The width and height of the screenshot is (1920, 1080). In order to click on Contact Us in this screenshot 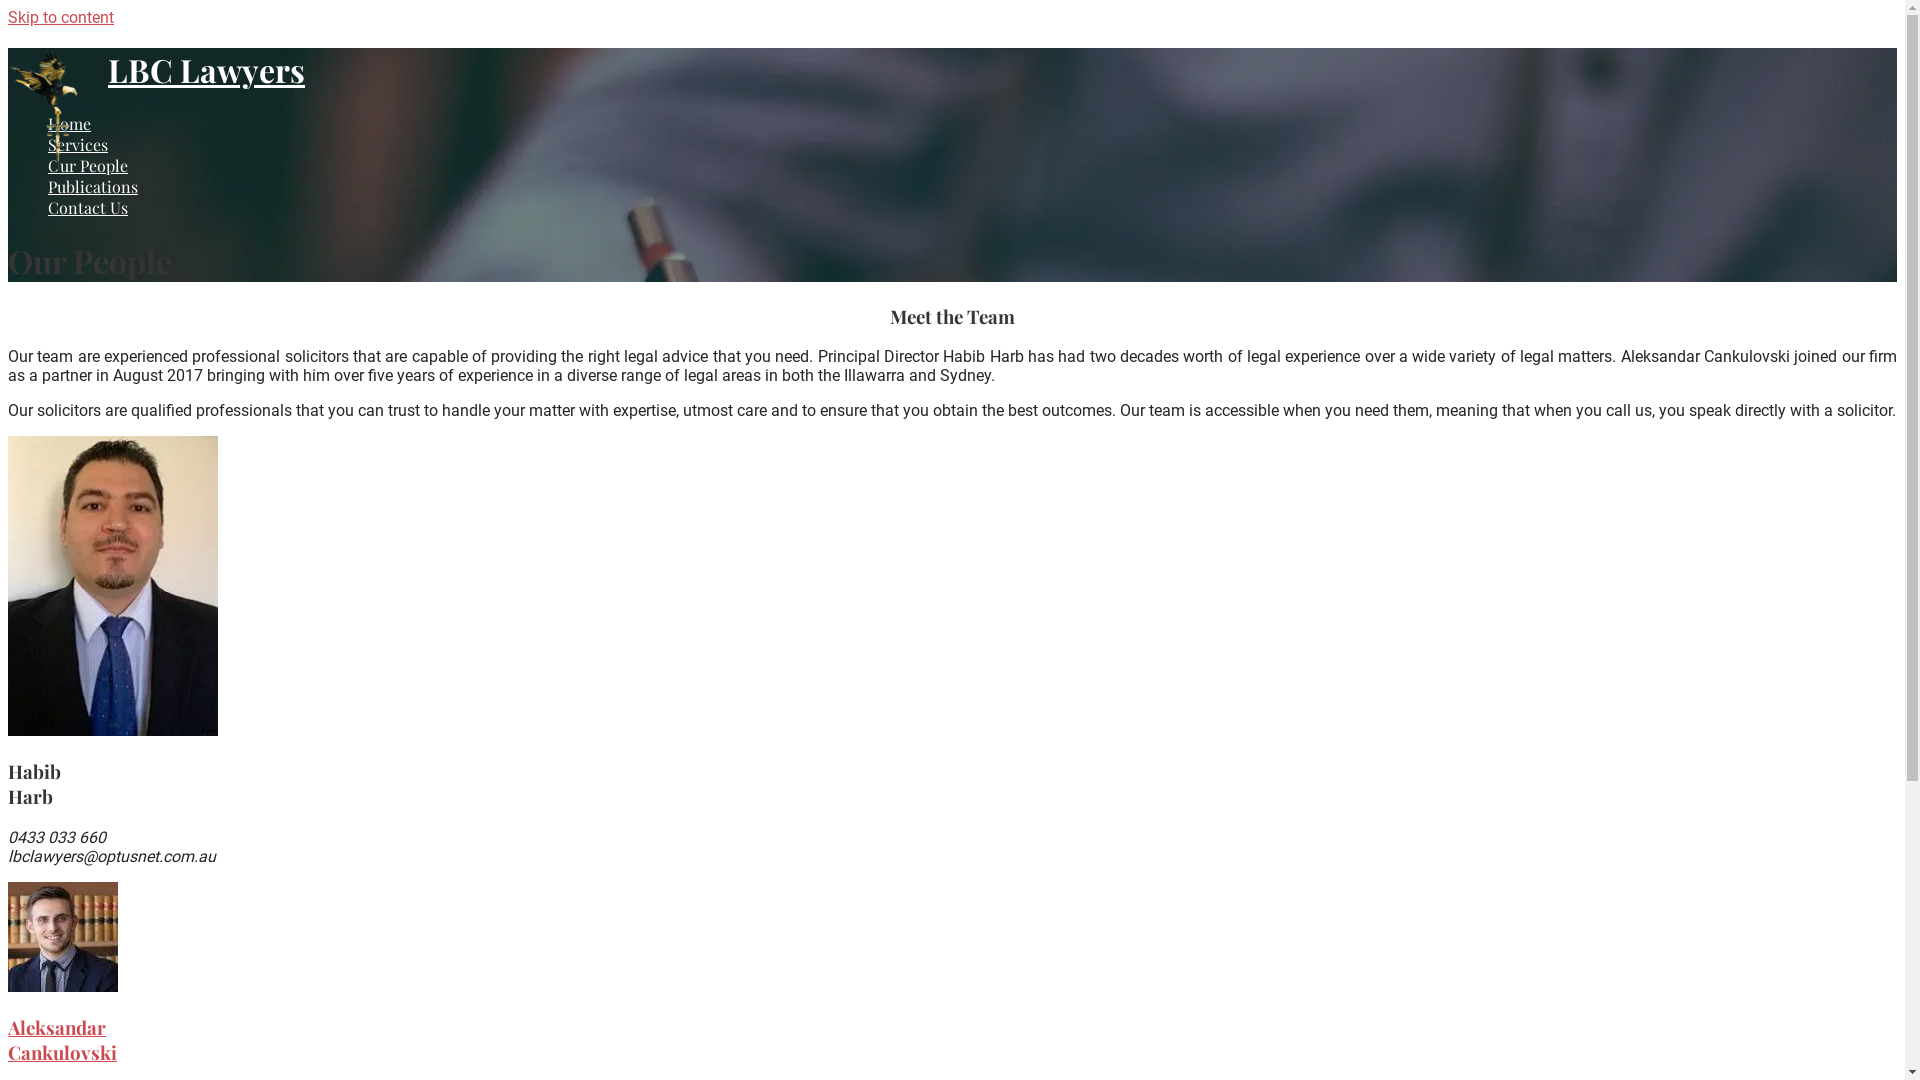, I will do `click(88, 208)`.